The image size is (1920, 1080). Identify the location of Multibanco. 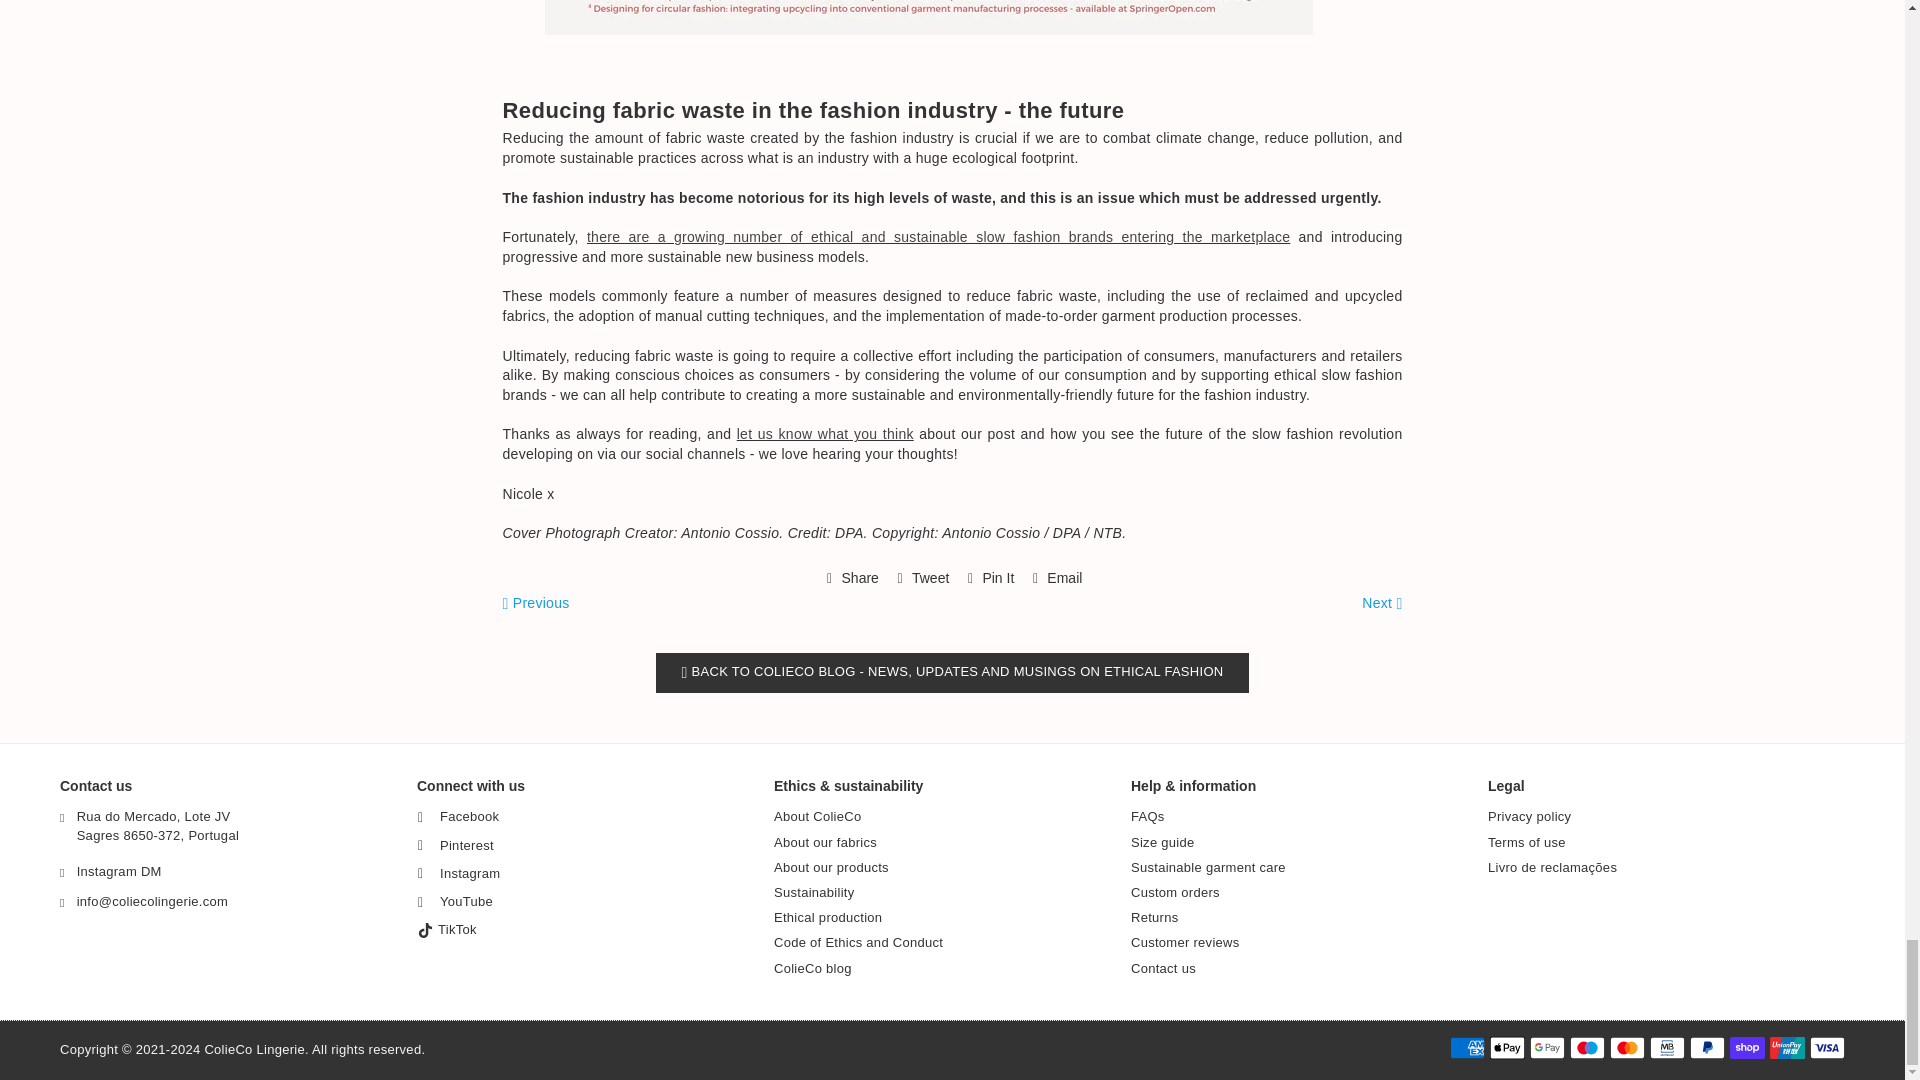
(1667, 1047).